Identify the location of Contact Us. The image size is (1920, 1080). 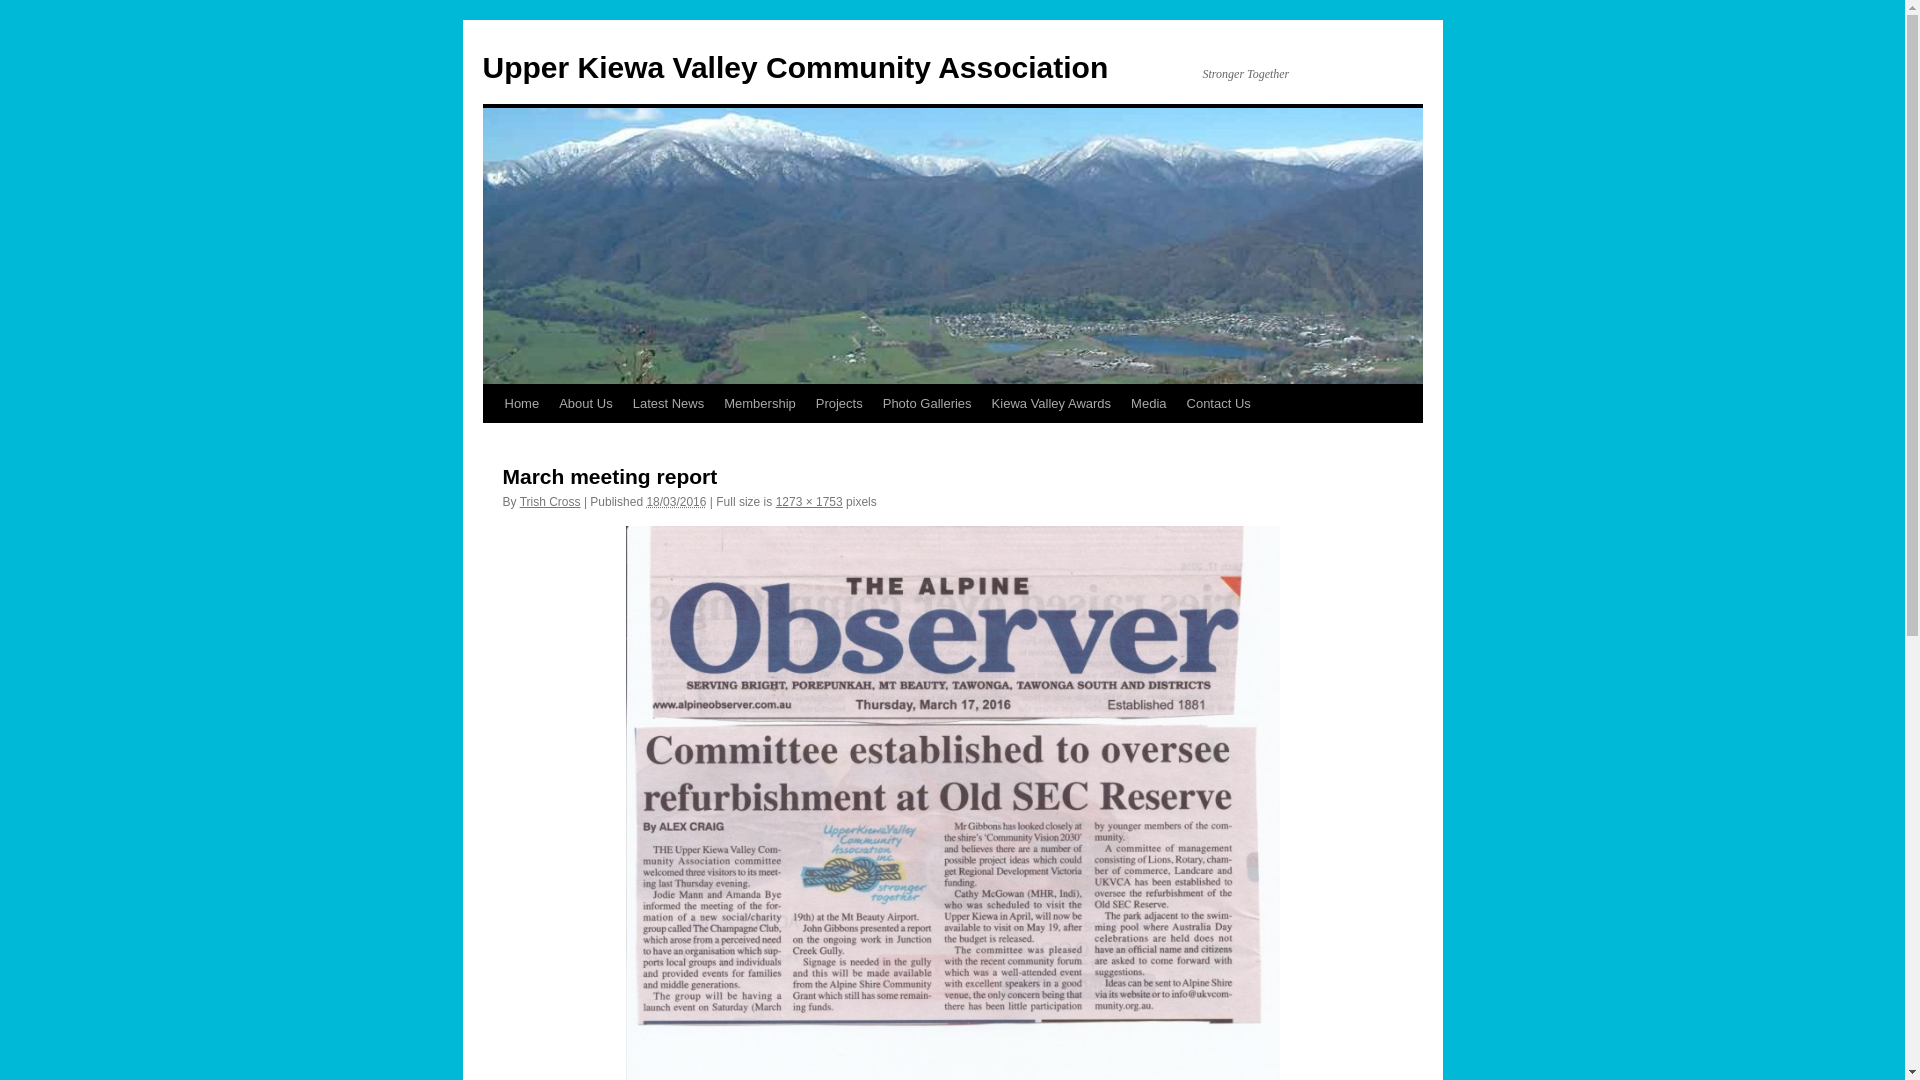
(1219, 404).